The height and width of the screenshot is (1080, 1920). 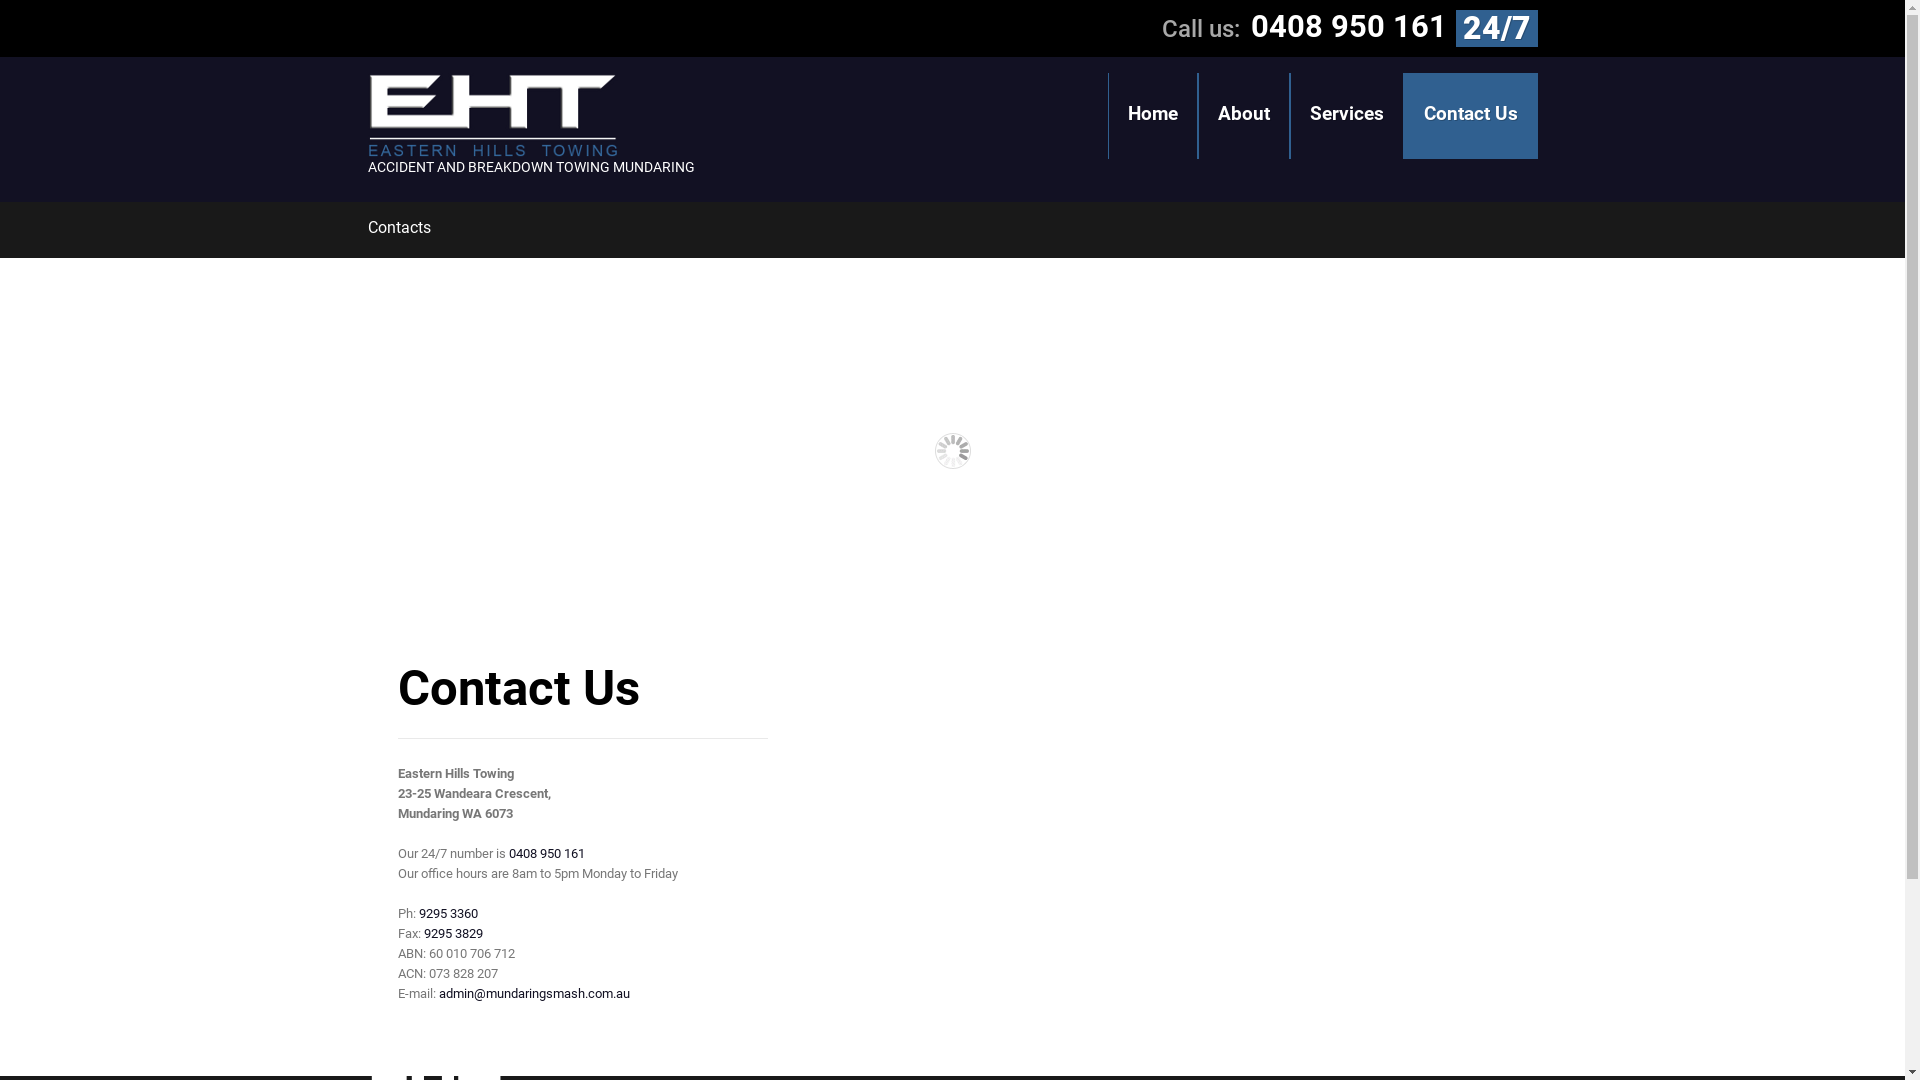 I want to click on admin@mundaringsmash.com.au, so click(x=534, y=994).